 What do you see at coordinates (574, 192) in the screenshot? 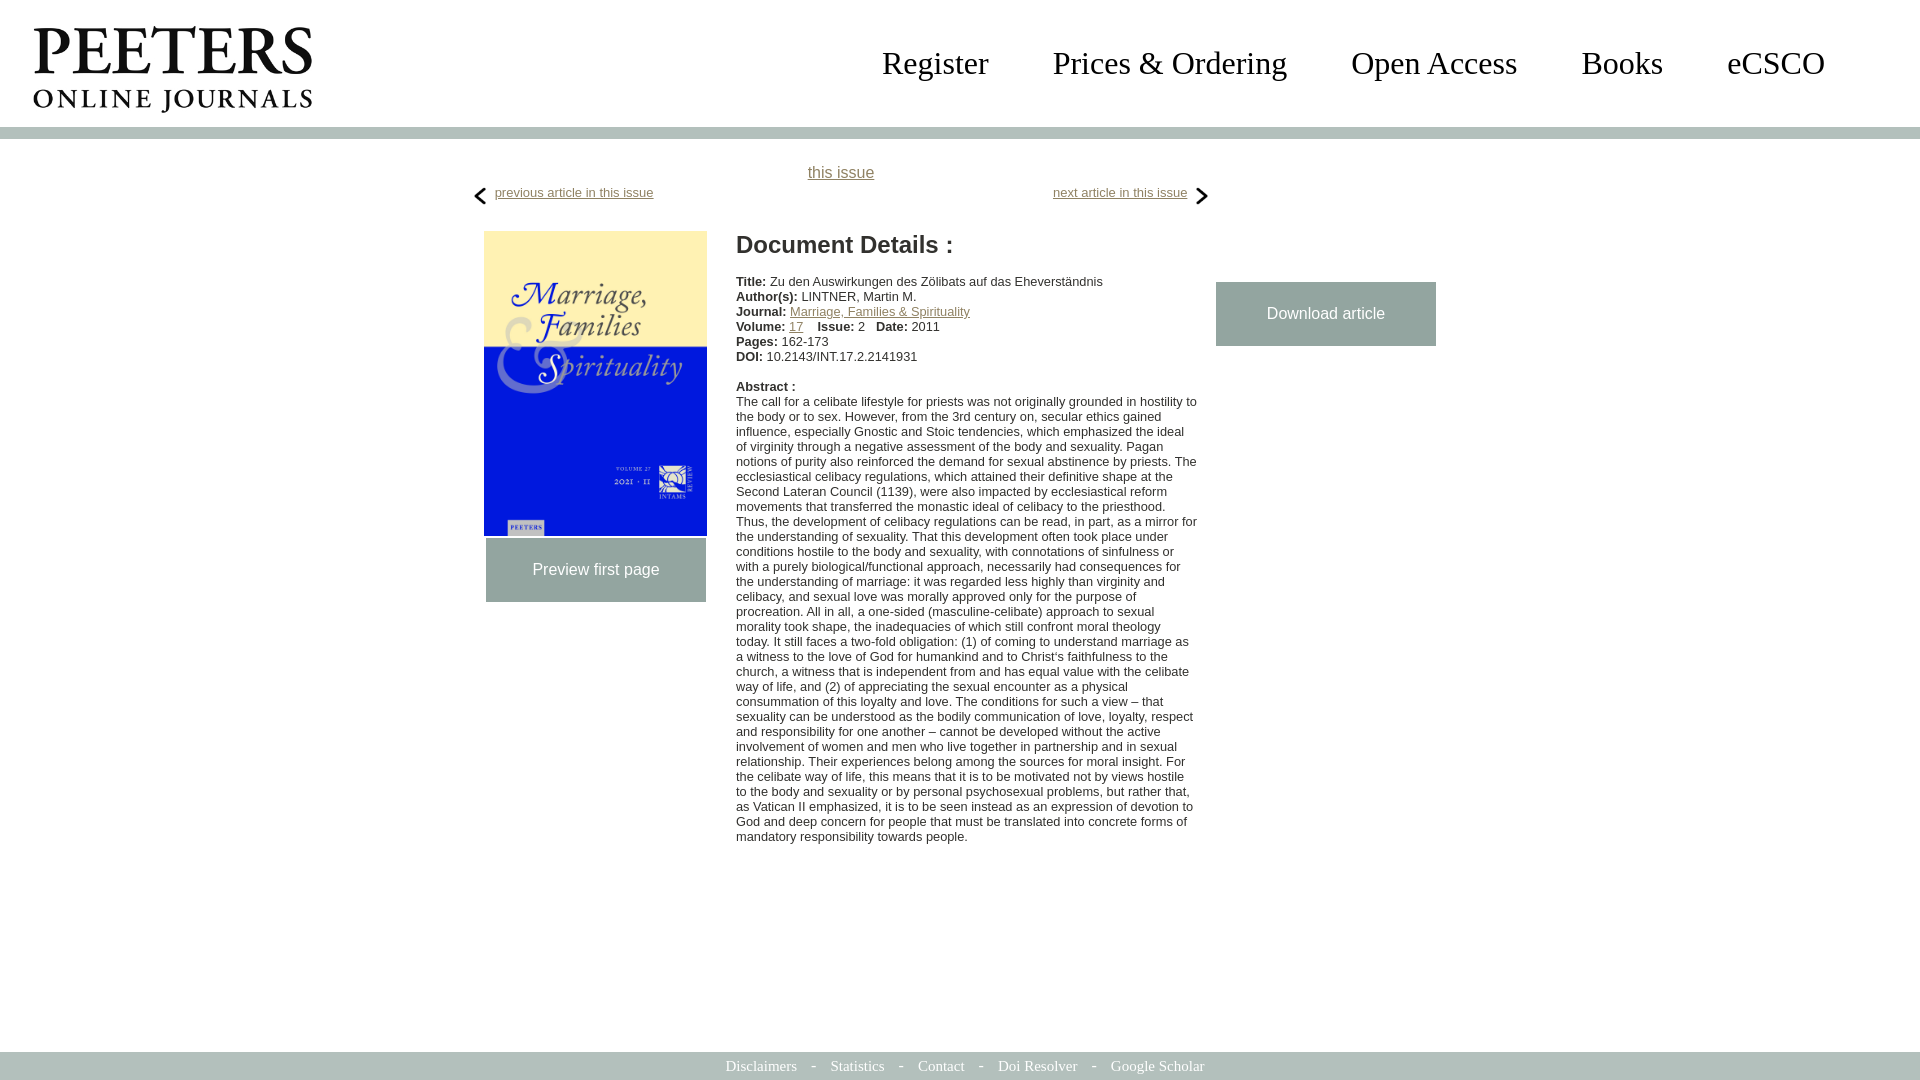
I see `previous article in this issue` at bounding box center [574, 192].